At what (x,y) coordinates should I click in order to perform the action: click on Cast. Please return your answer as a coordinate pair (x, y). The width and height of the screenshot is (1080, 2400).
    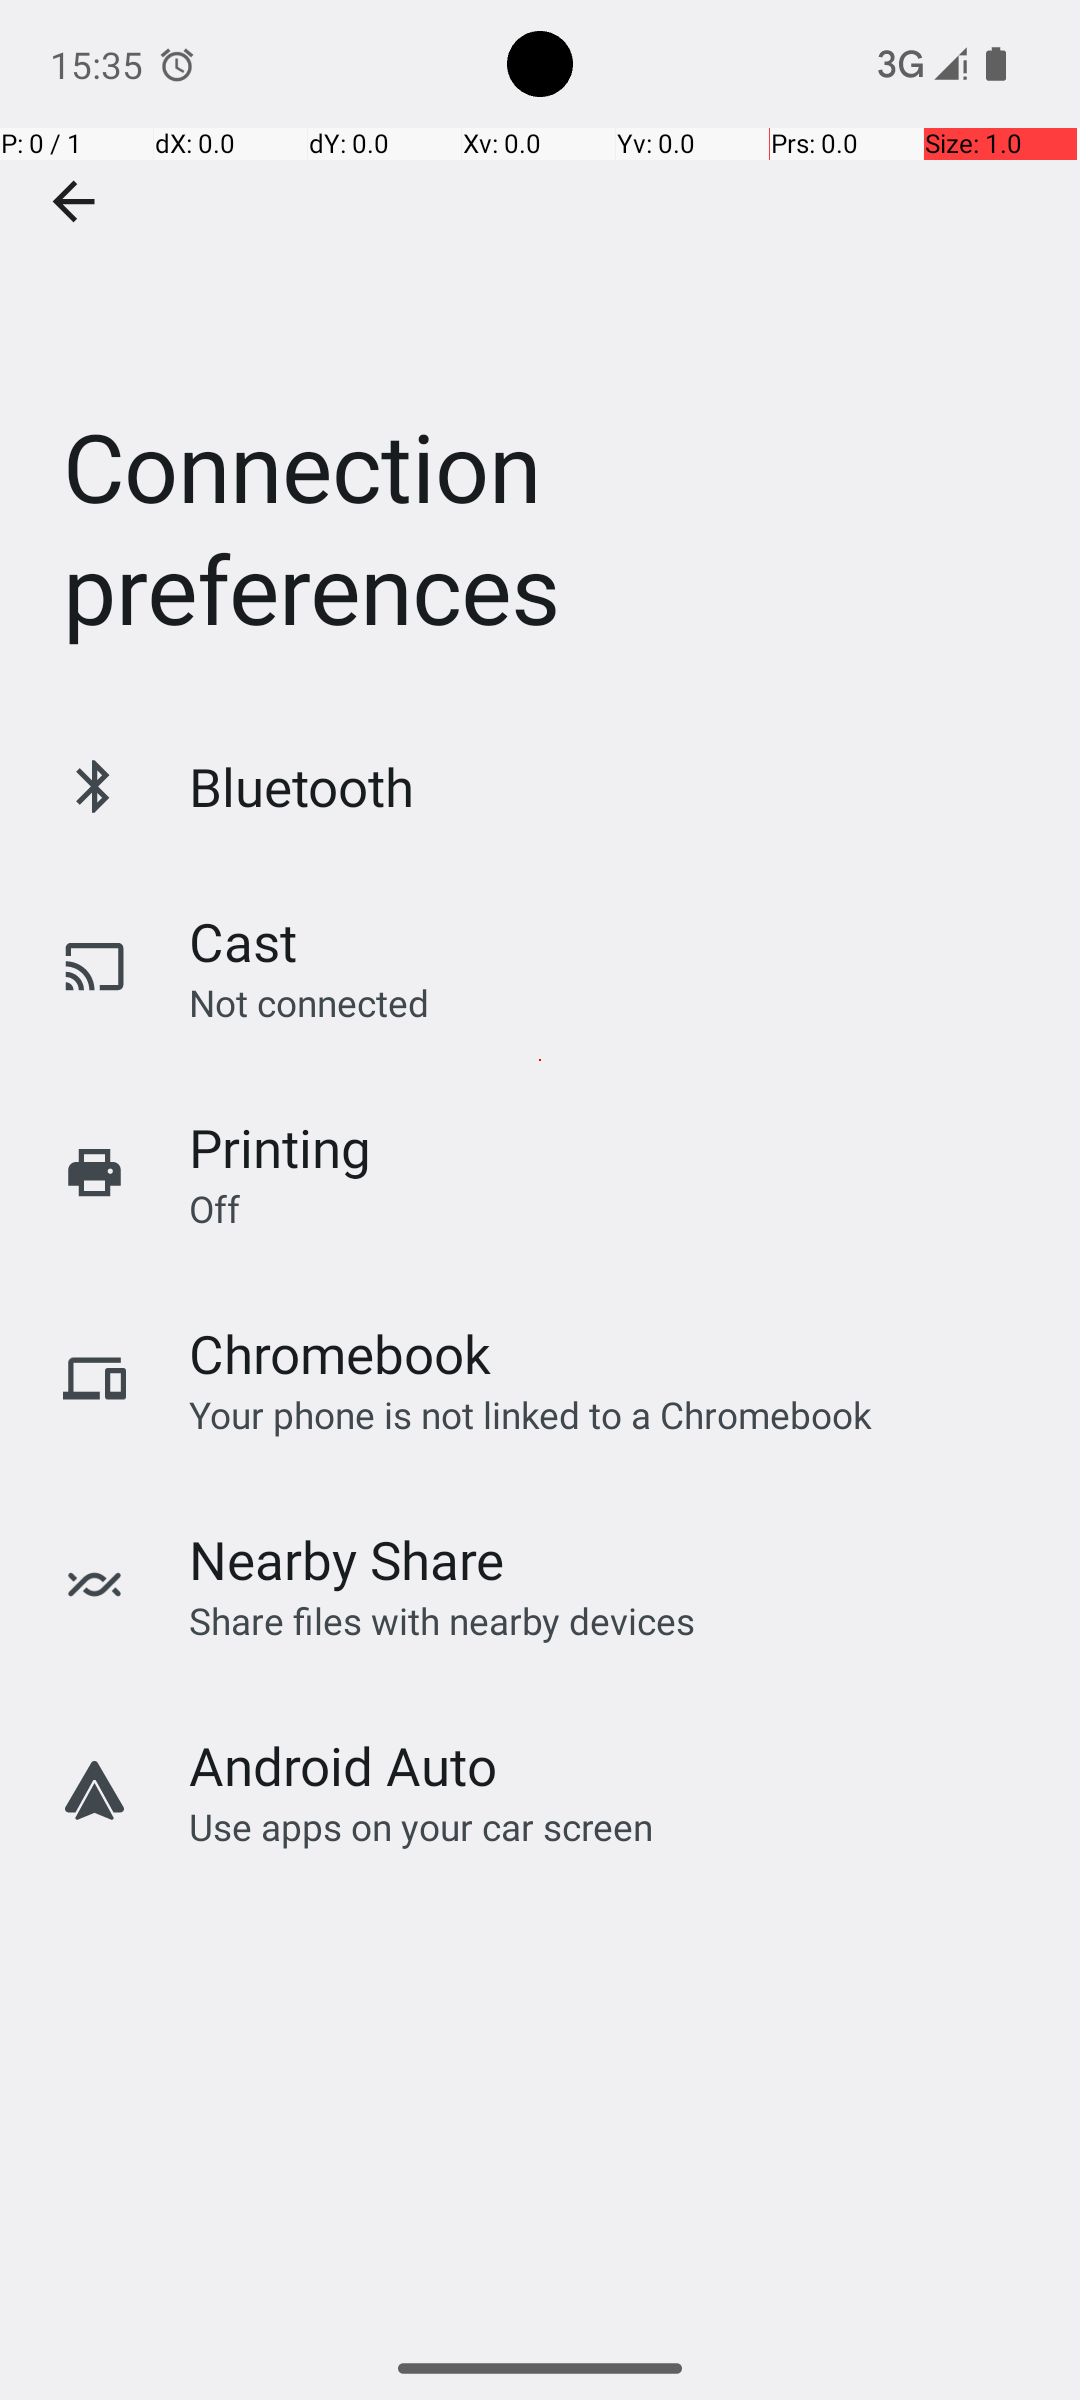
    Looking at the image, I should click on (243, 942).